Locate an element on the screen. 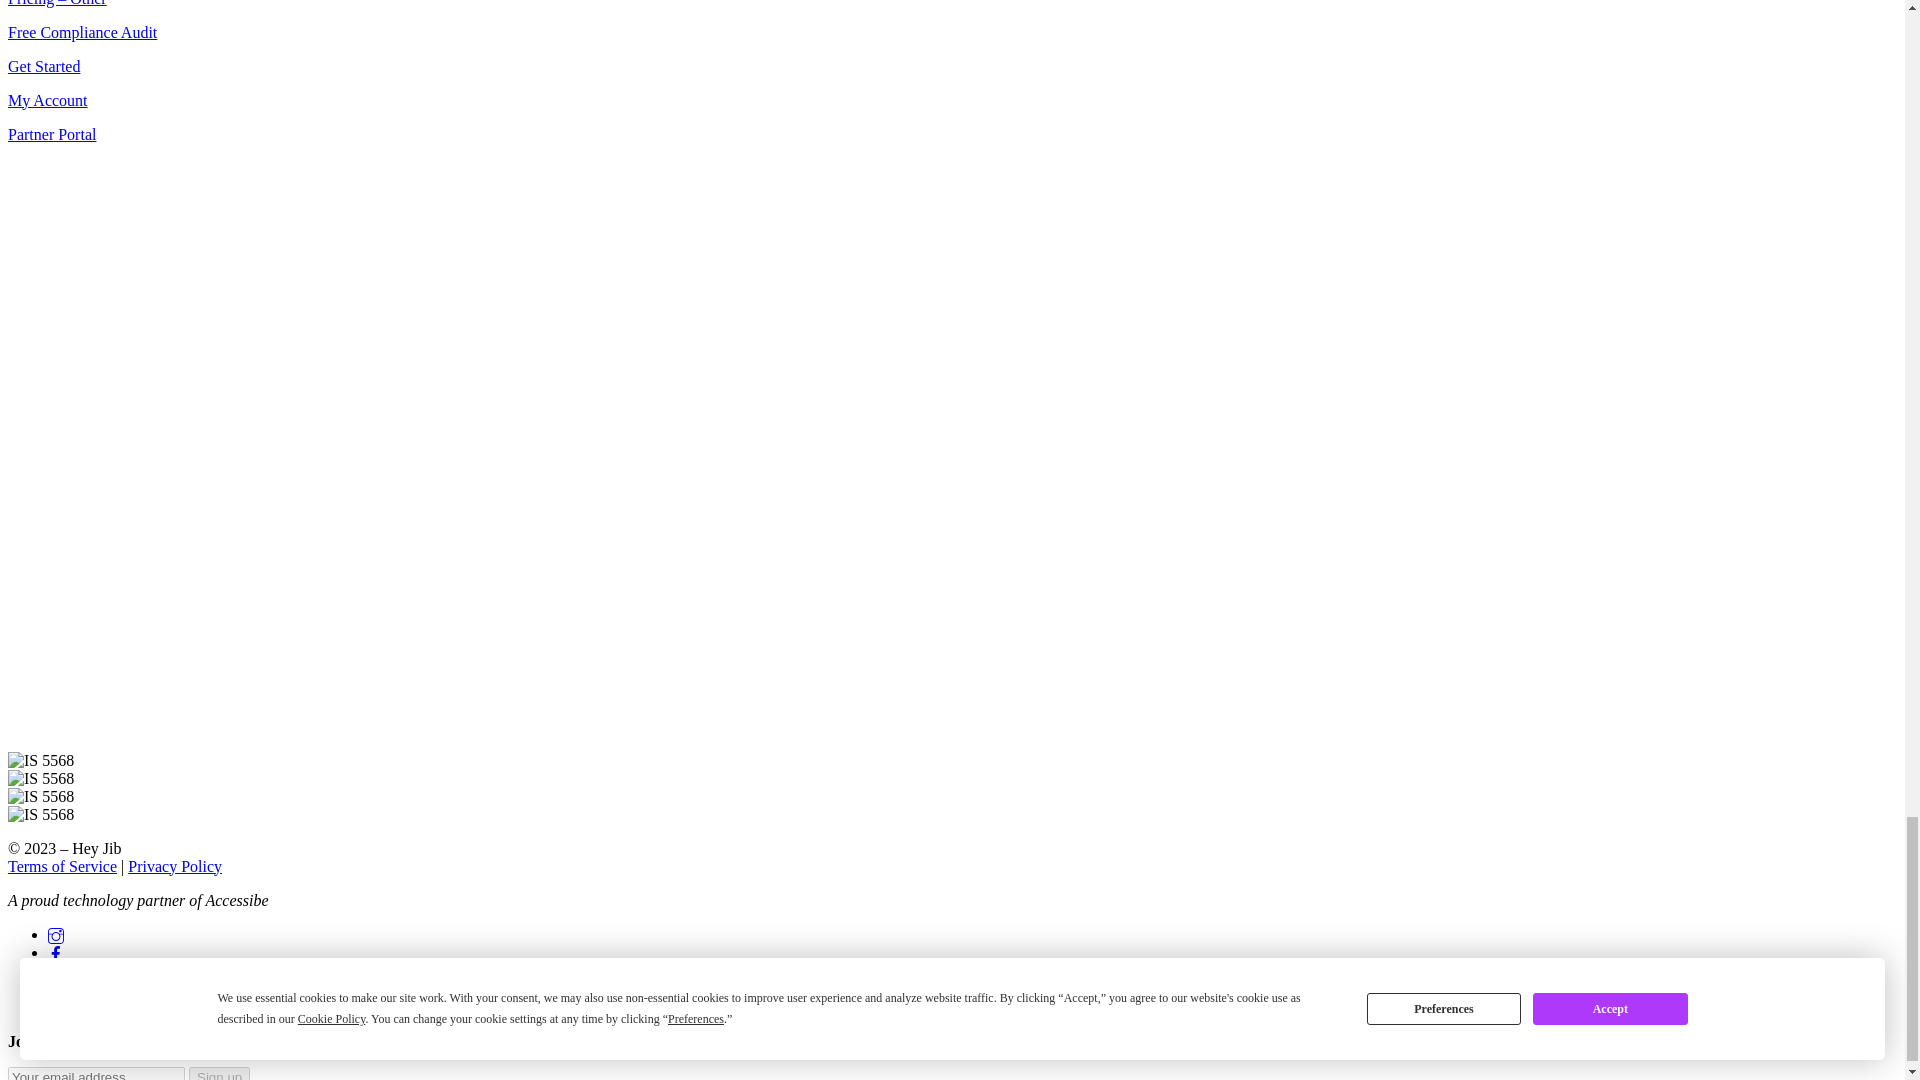 This screenshot has height=1080, width=1920. IS 5568 is located at coordinates (40, 796).